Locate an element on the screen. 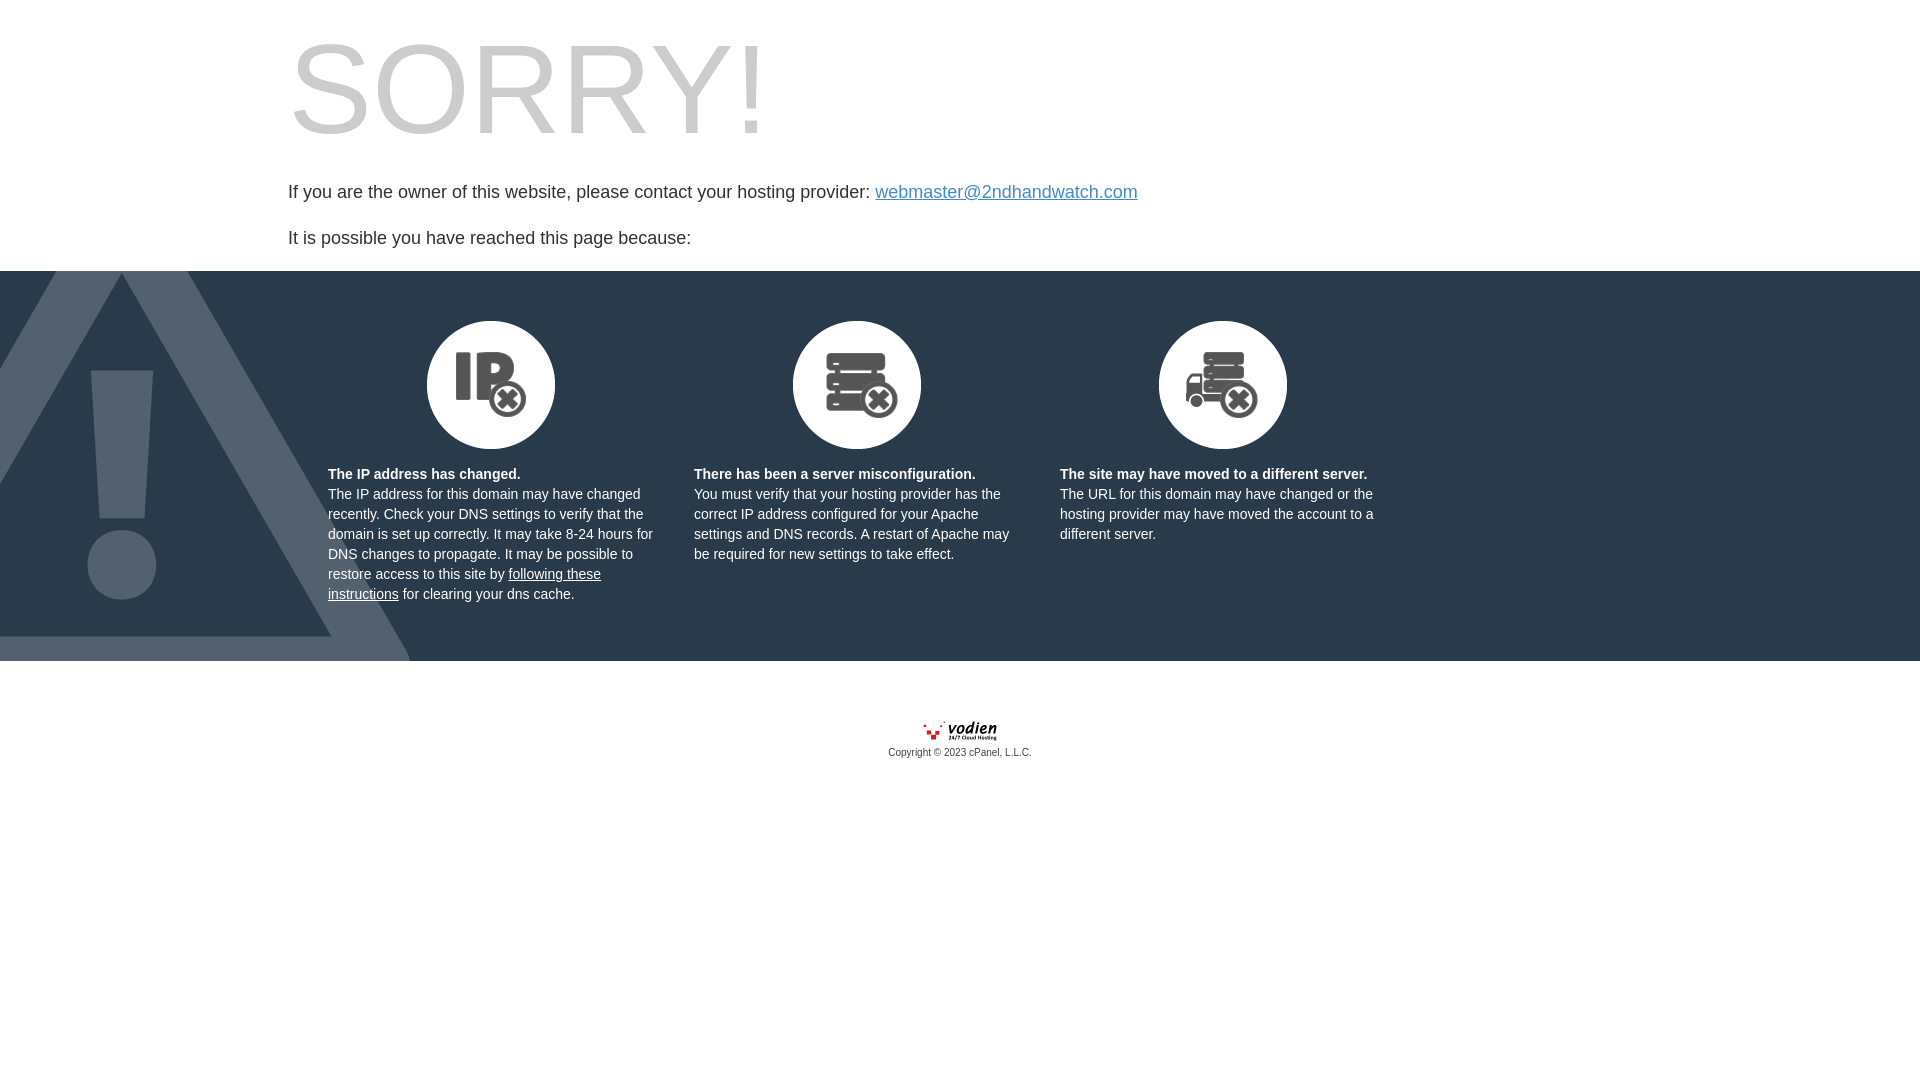 Image resolution: width=1920 pixels, height=1080 pixels. following these instructions is located at coordinates (464, 584).